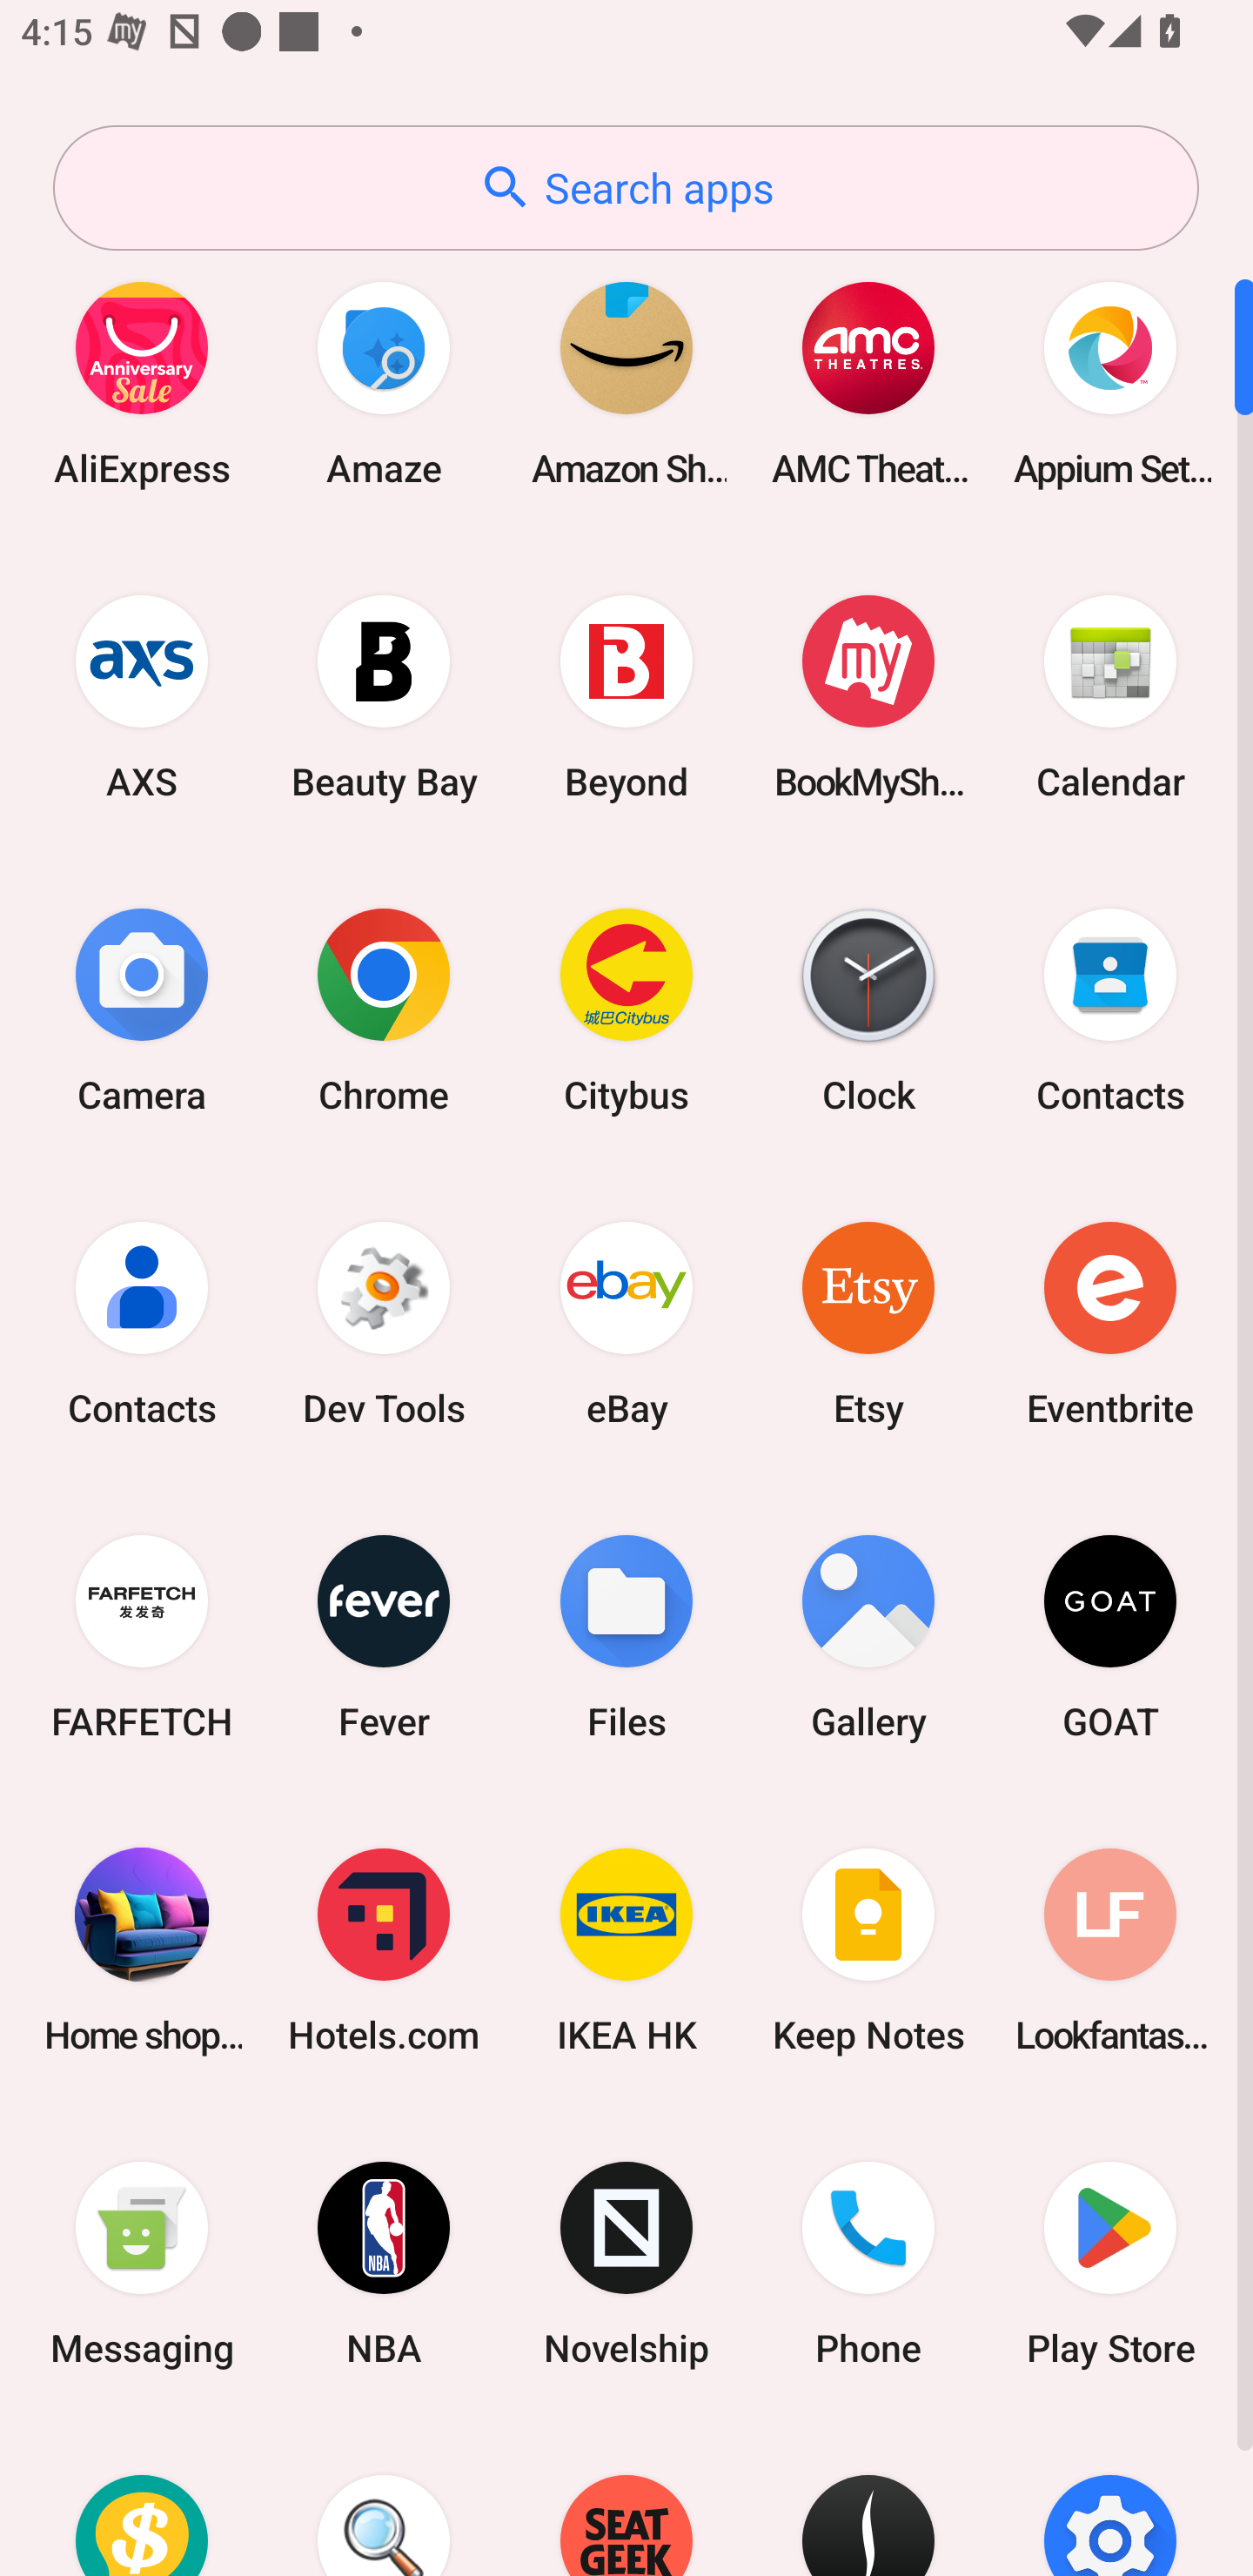 The image size is (1253, 2576). I want to click on Camera, so click(142, 1010).